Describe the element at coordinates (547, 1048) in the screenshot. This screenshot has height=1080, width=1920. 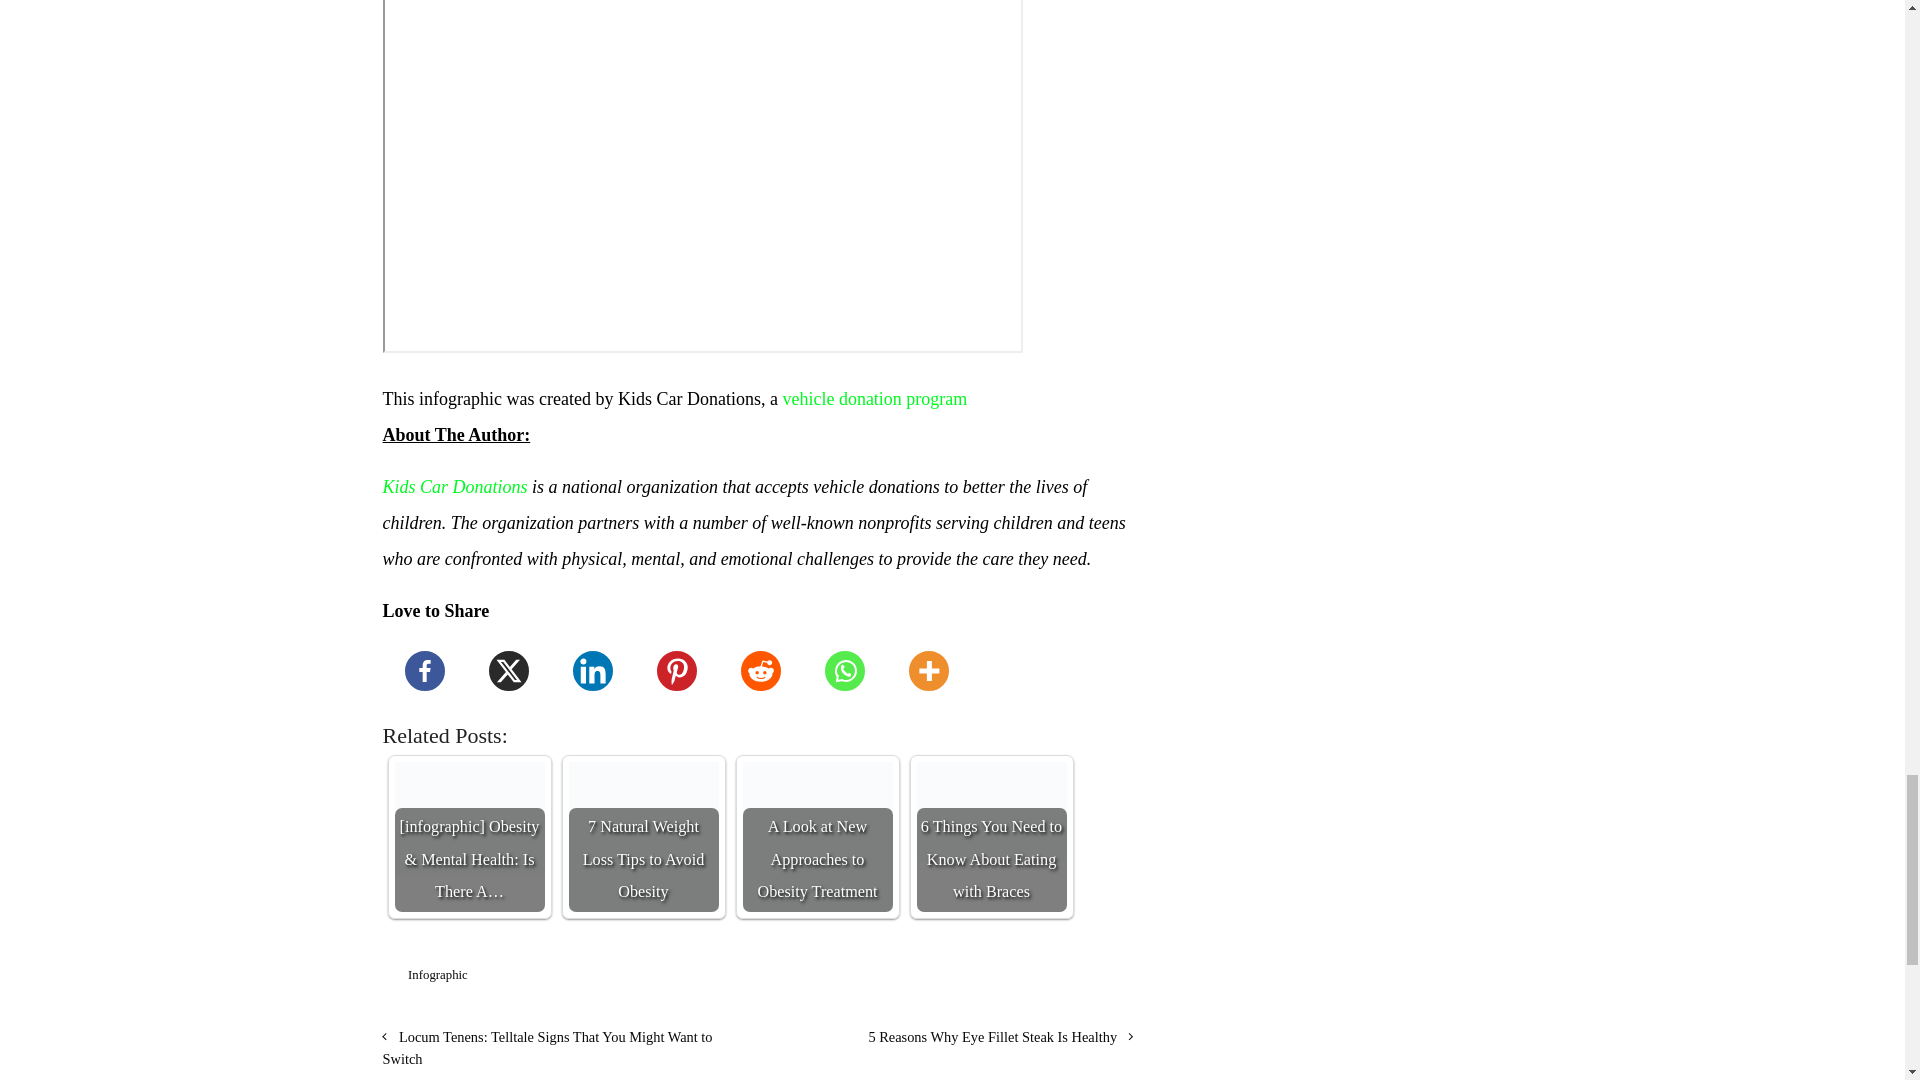
I see `Locum Tenens: Telltale Signs That You Might Want to Switch` at that location.